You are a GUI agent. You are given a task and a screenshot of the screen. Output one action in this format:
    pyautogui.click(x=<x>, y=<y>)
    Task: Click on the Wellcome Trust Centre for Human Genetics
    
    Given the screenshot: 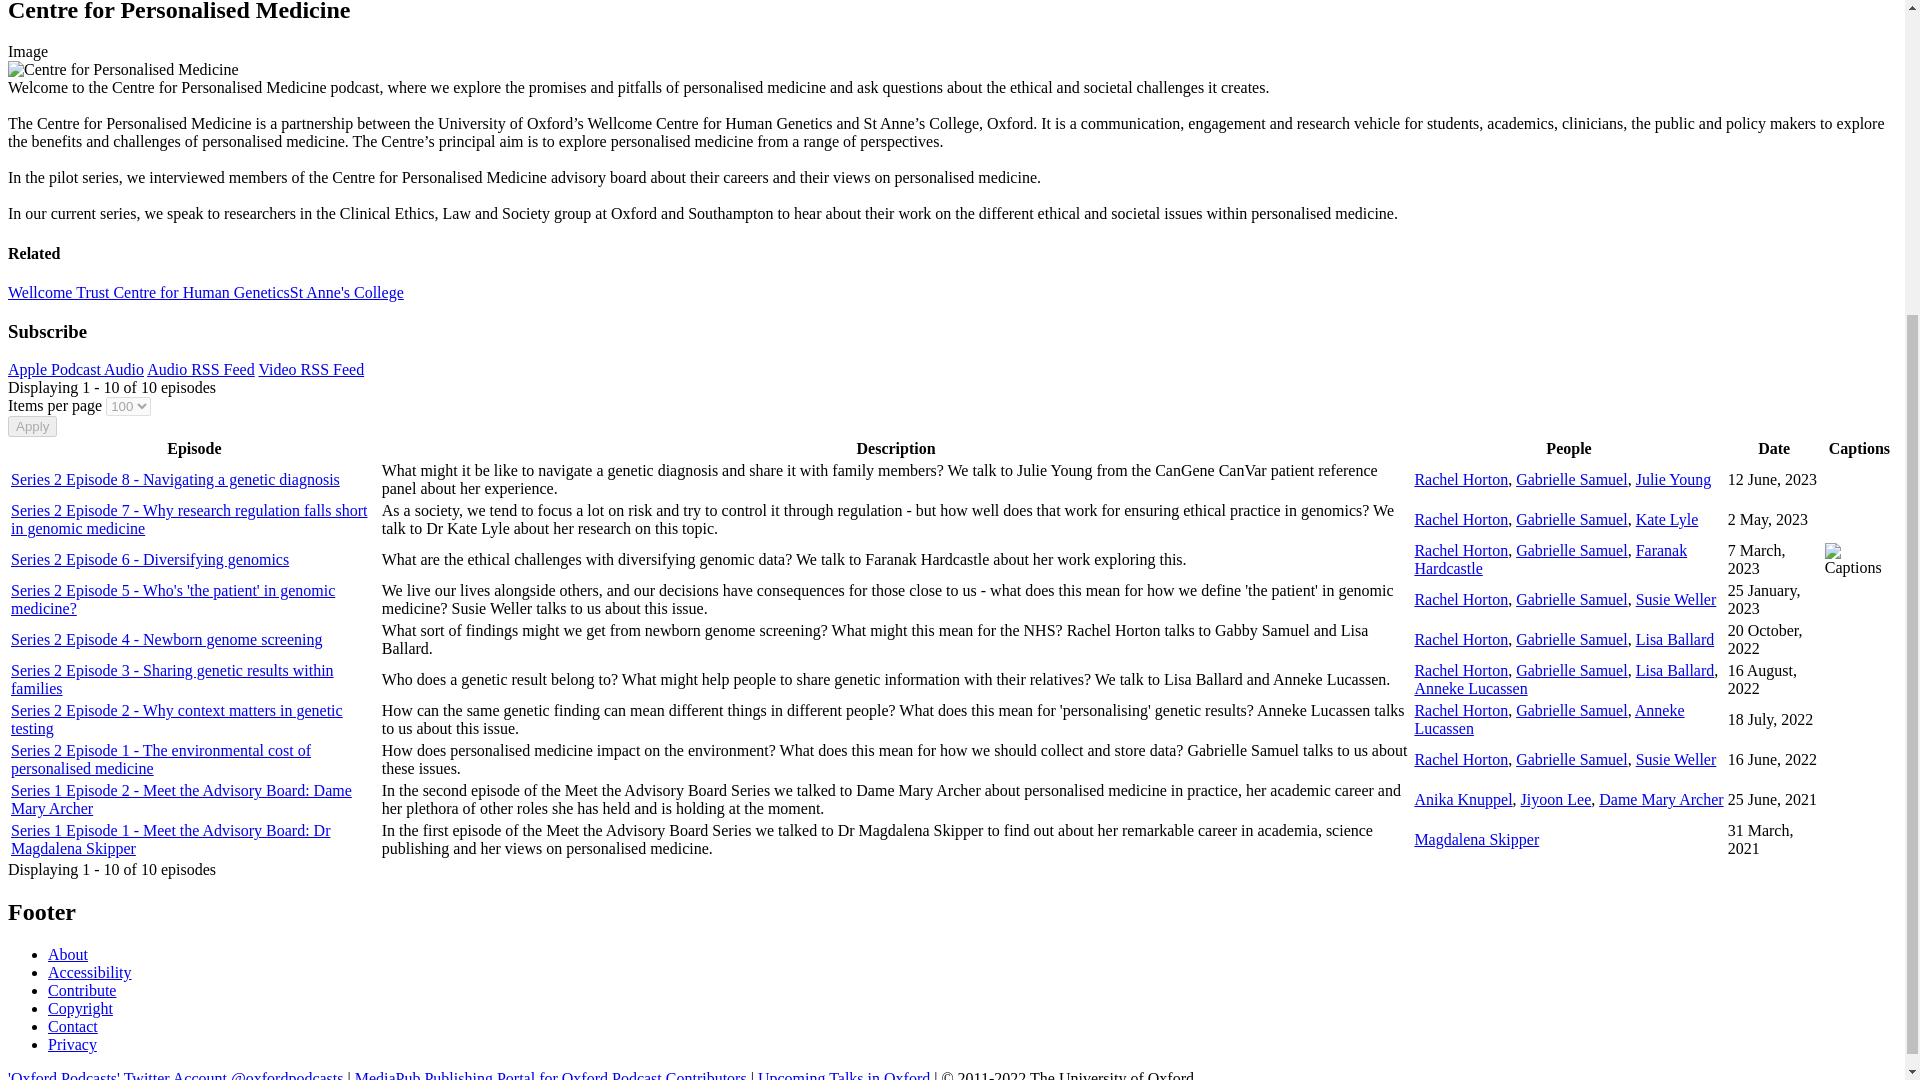 What is the action you would take?
    pyautogui.click(x=148, y=292)
    